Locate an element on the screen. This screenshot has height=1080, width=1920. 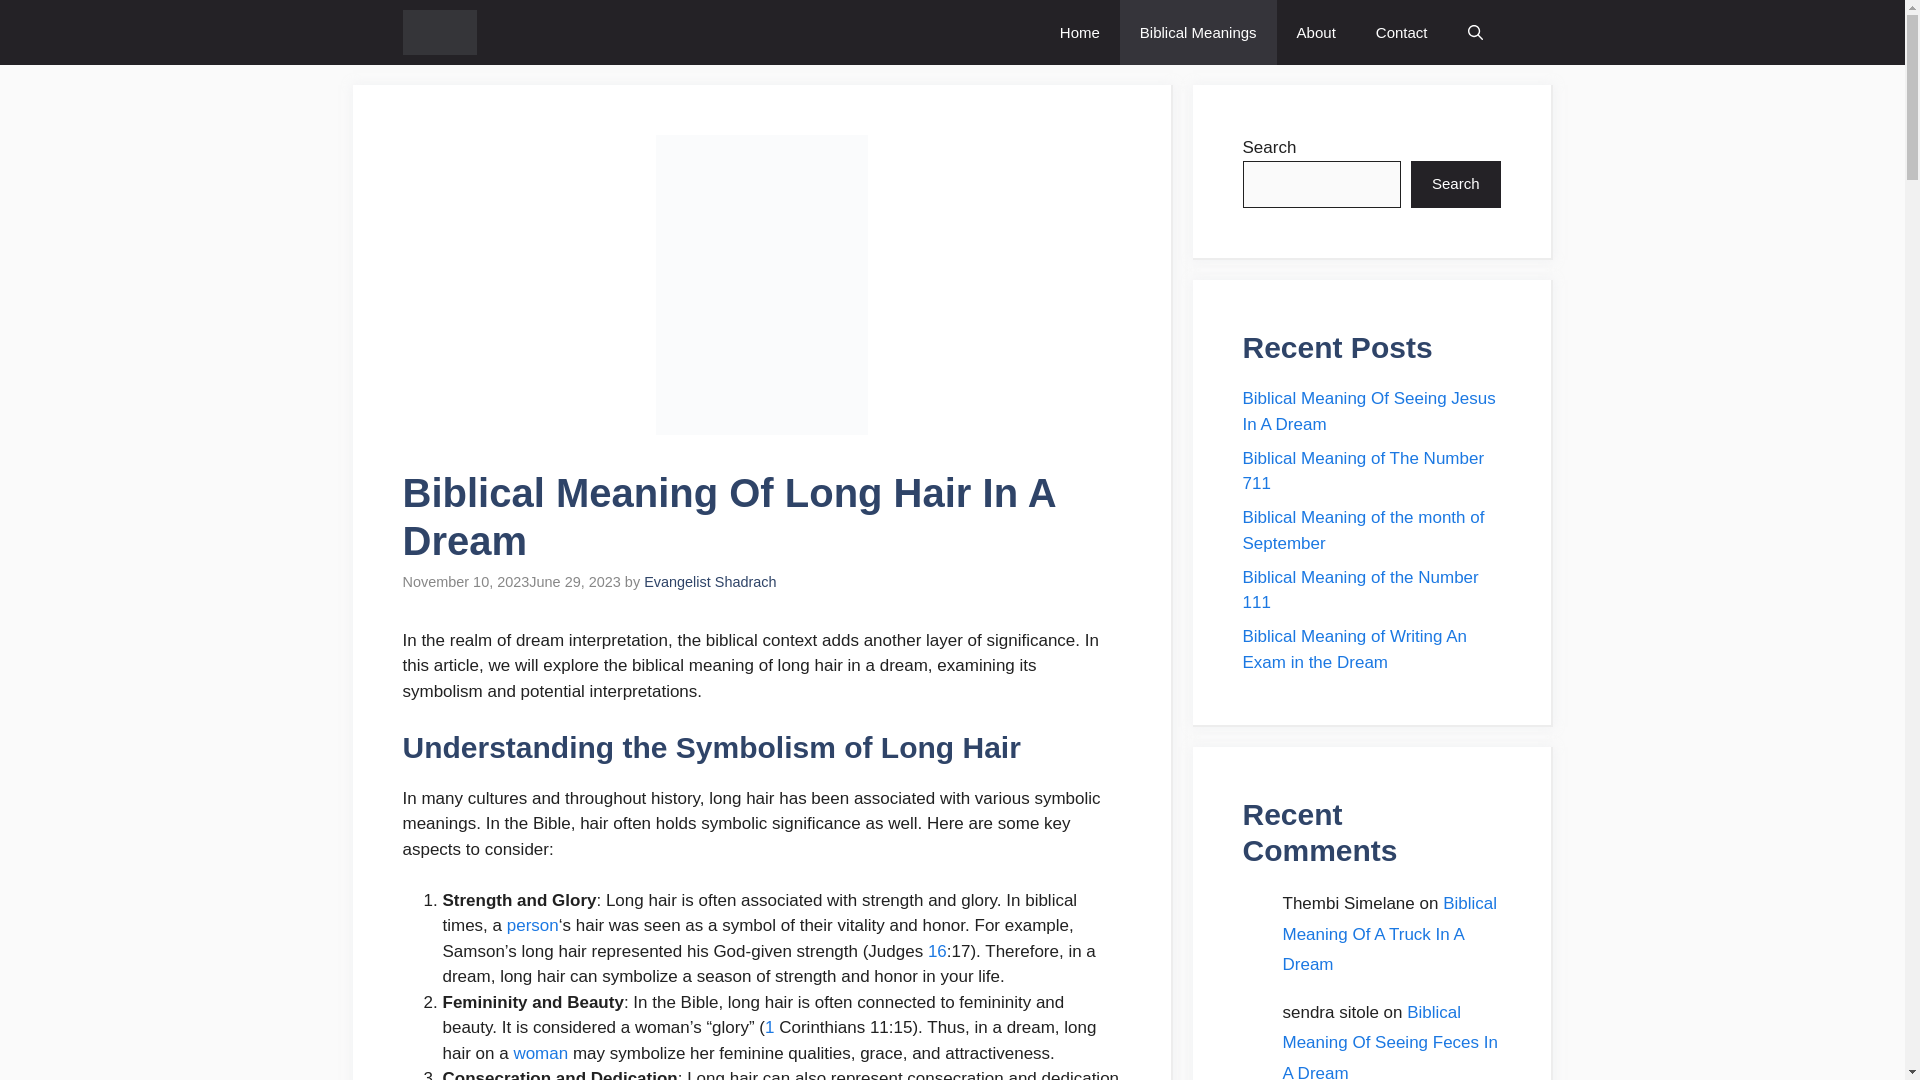
View all posts by Evangelist Shadrach is located at coordinates (709, 581).